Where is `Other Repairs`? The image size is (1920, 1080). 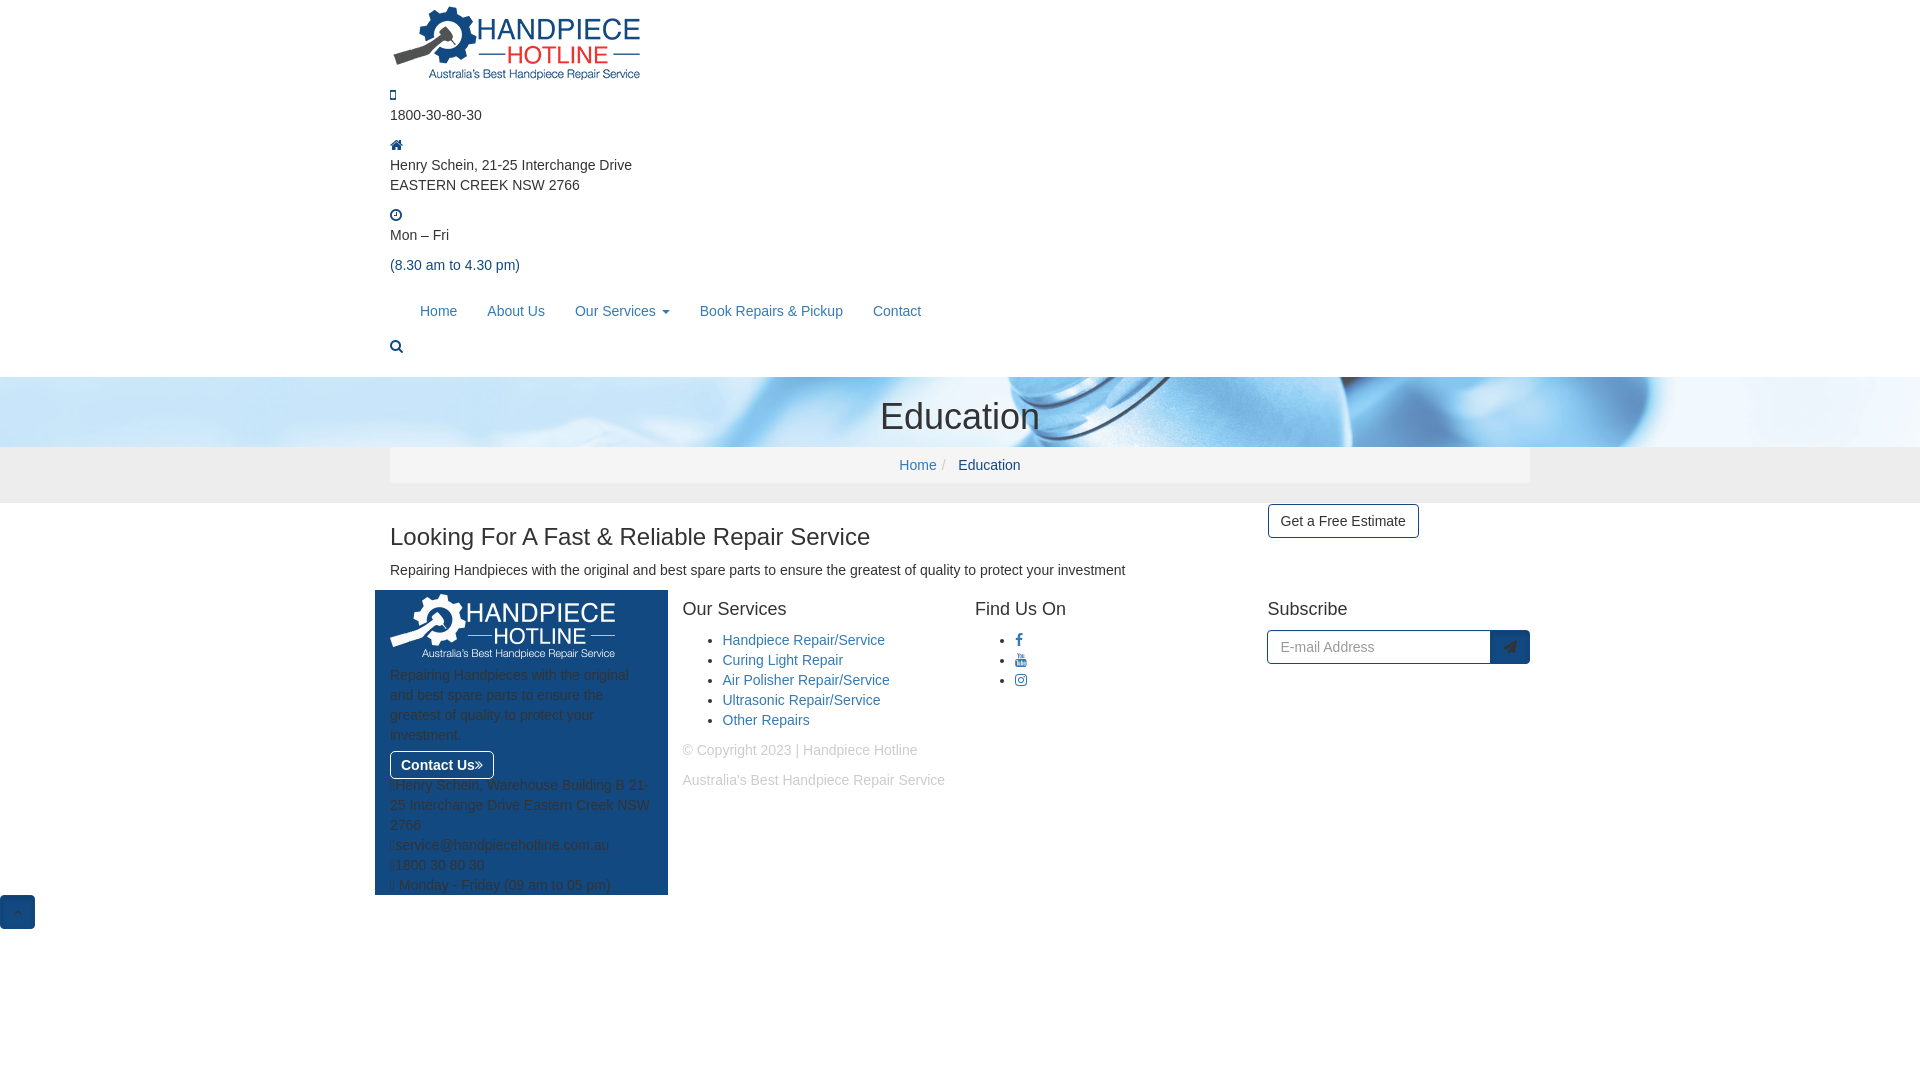
Other Repairs is located at coordinates (766, 720).